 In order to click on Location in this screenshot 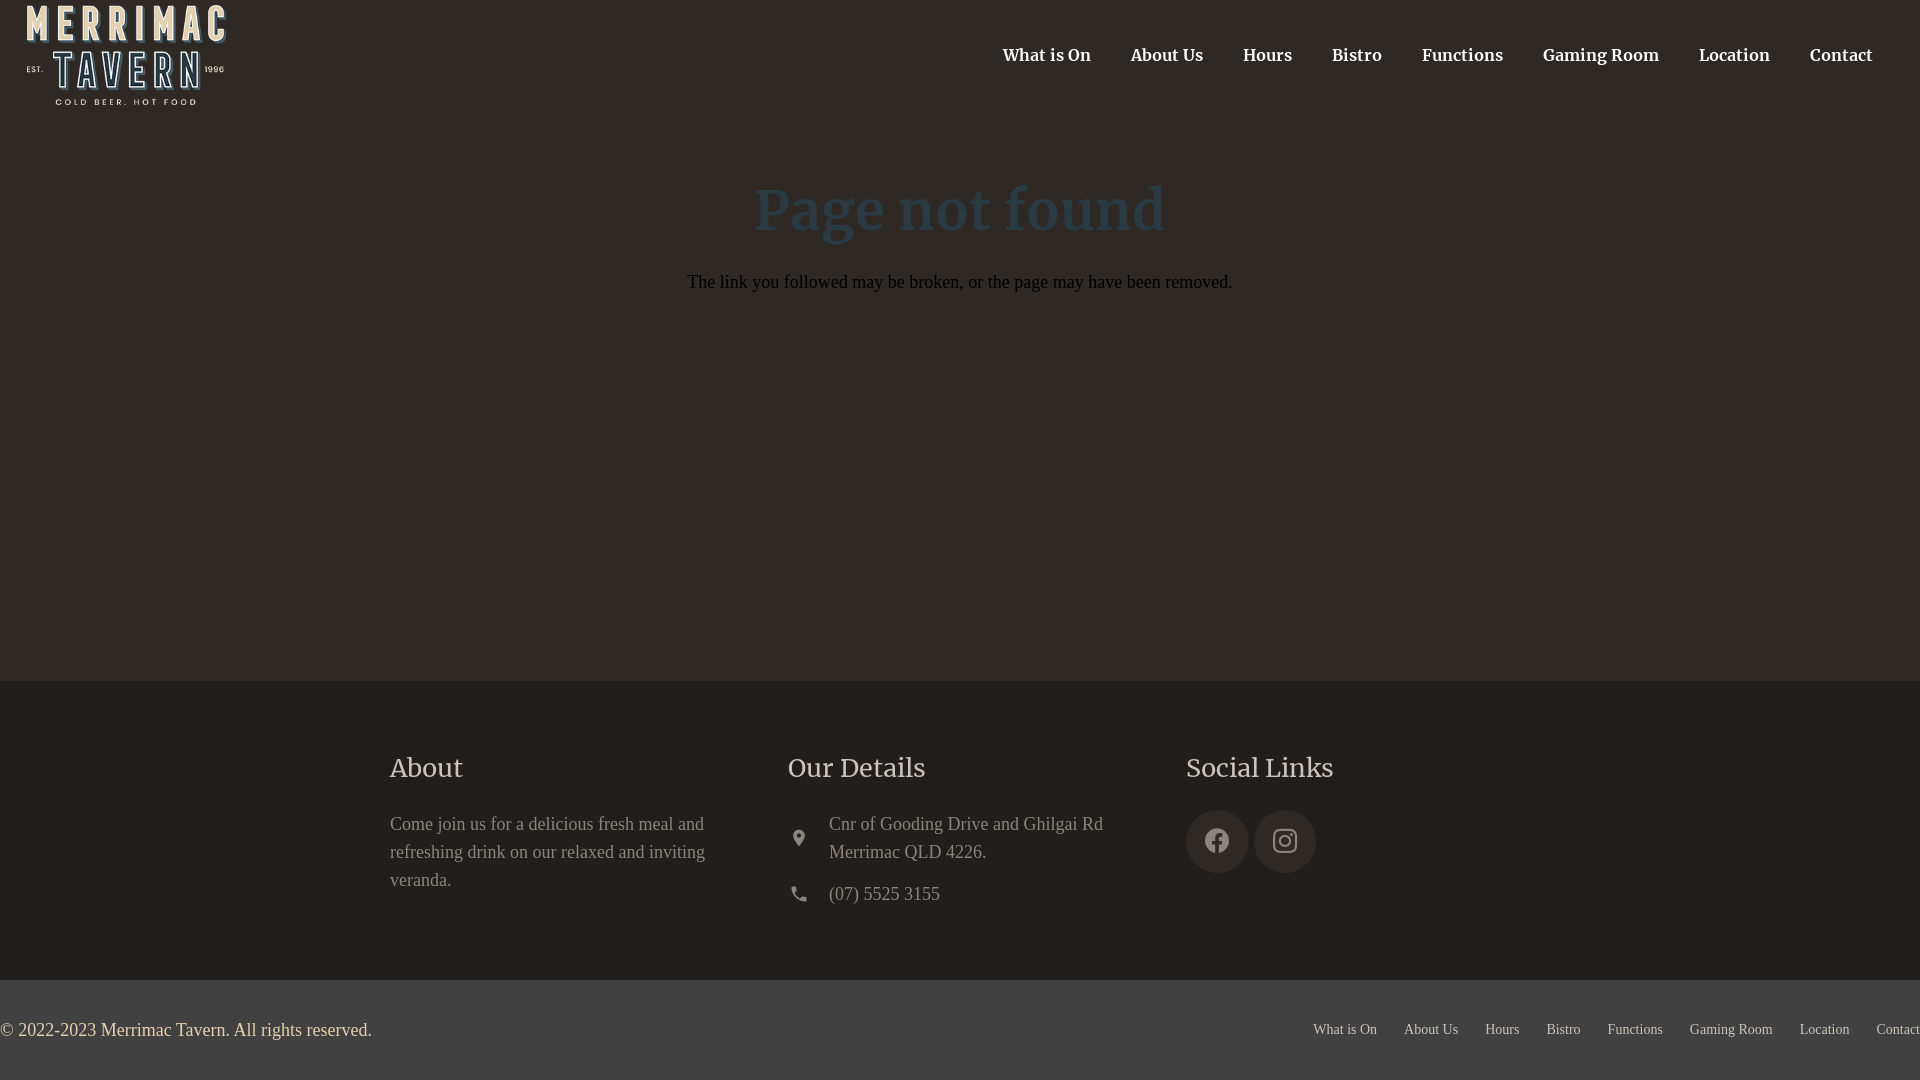, I will do `click(1734, 55)`.